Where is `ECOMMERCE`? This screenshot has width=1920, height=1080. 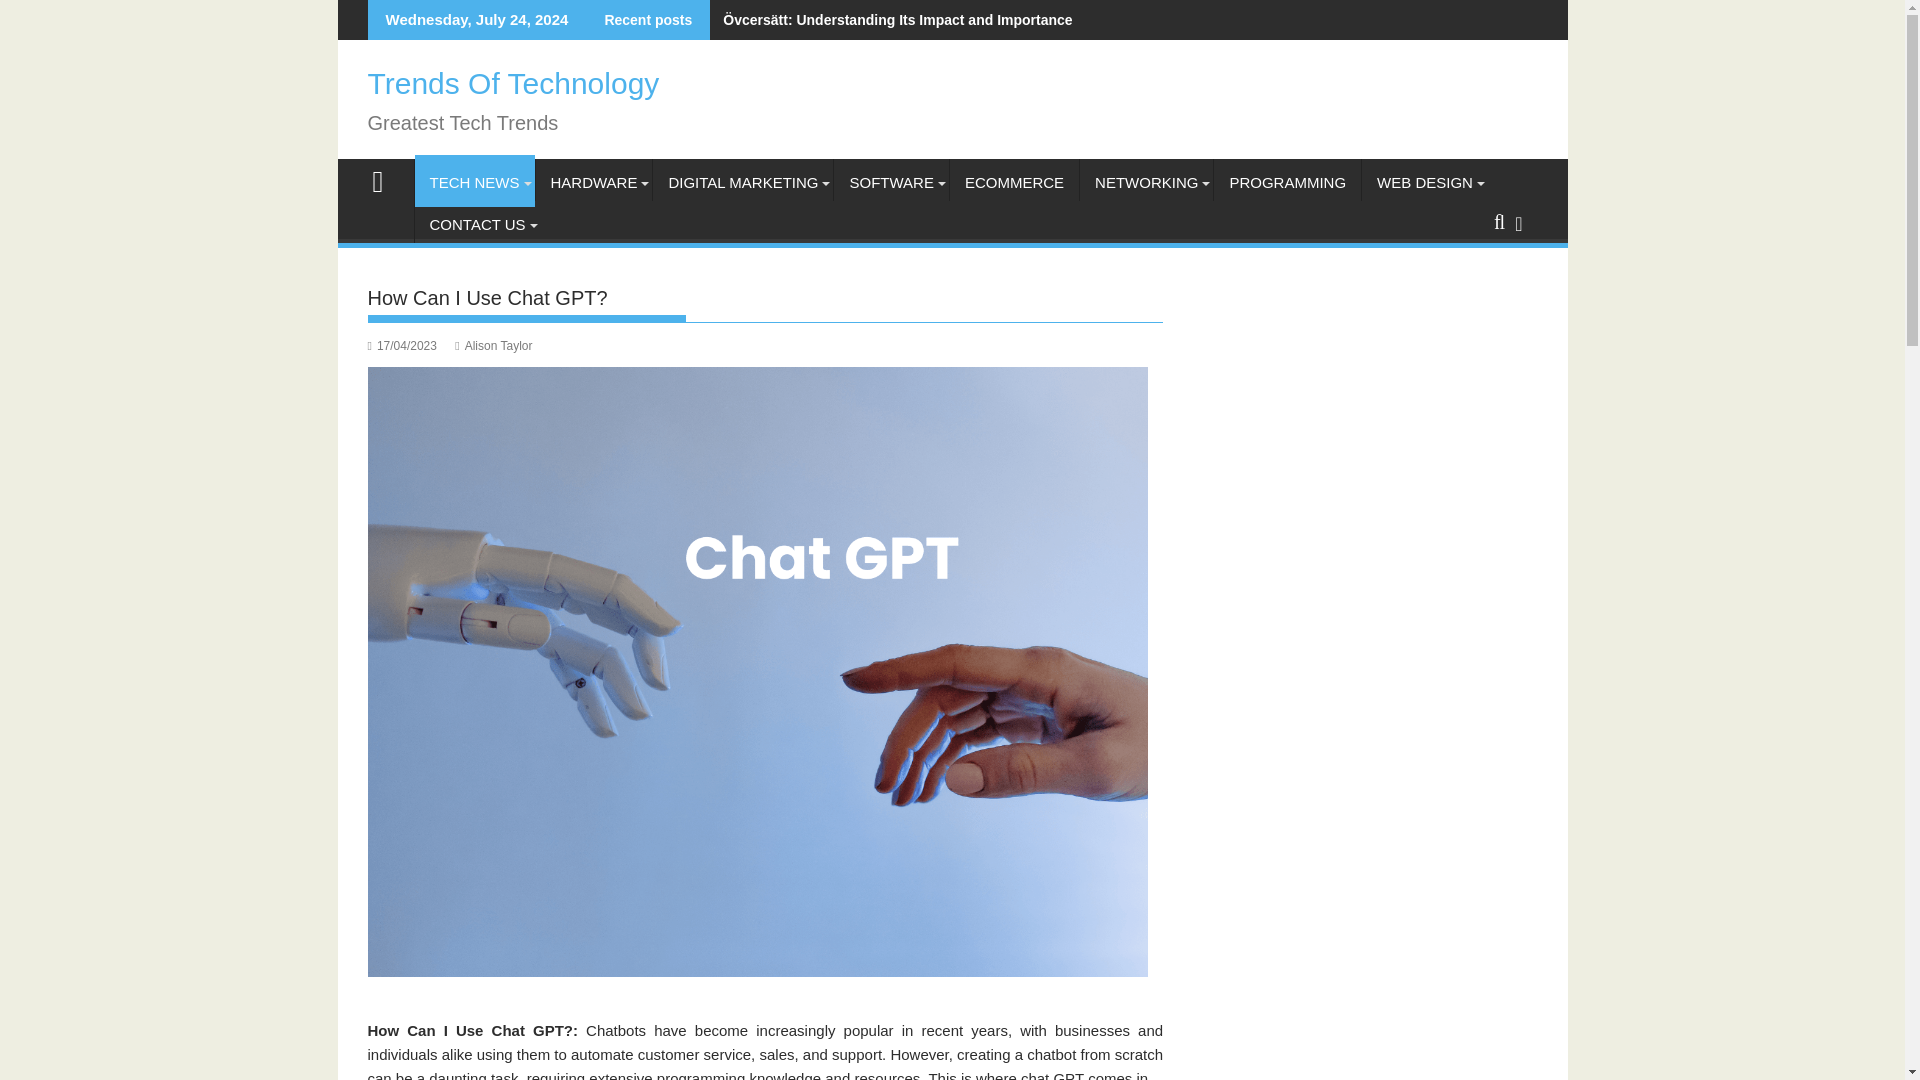
ECOMMERCE is located at coordinates (1014, 182).